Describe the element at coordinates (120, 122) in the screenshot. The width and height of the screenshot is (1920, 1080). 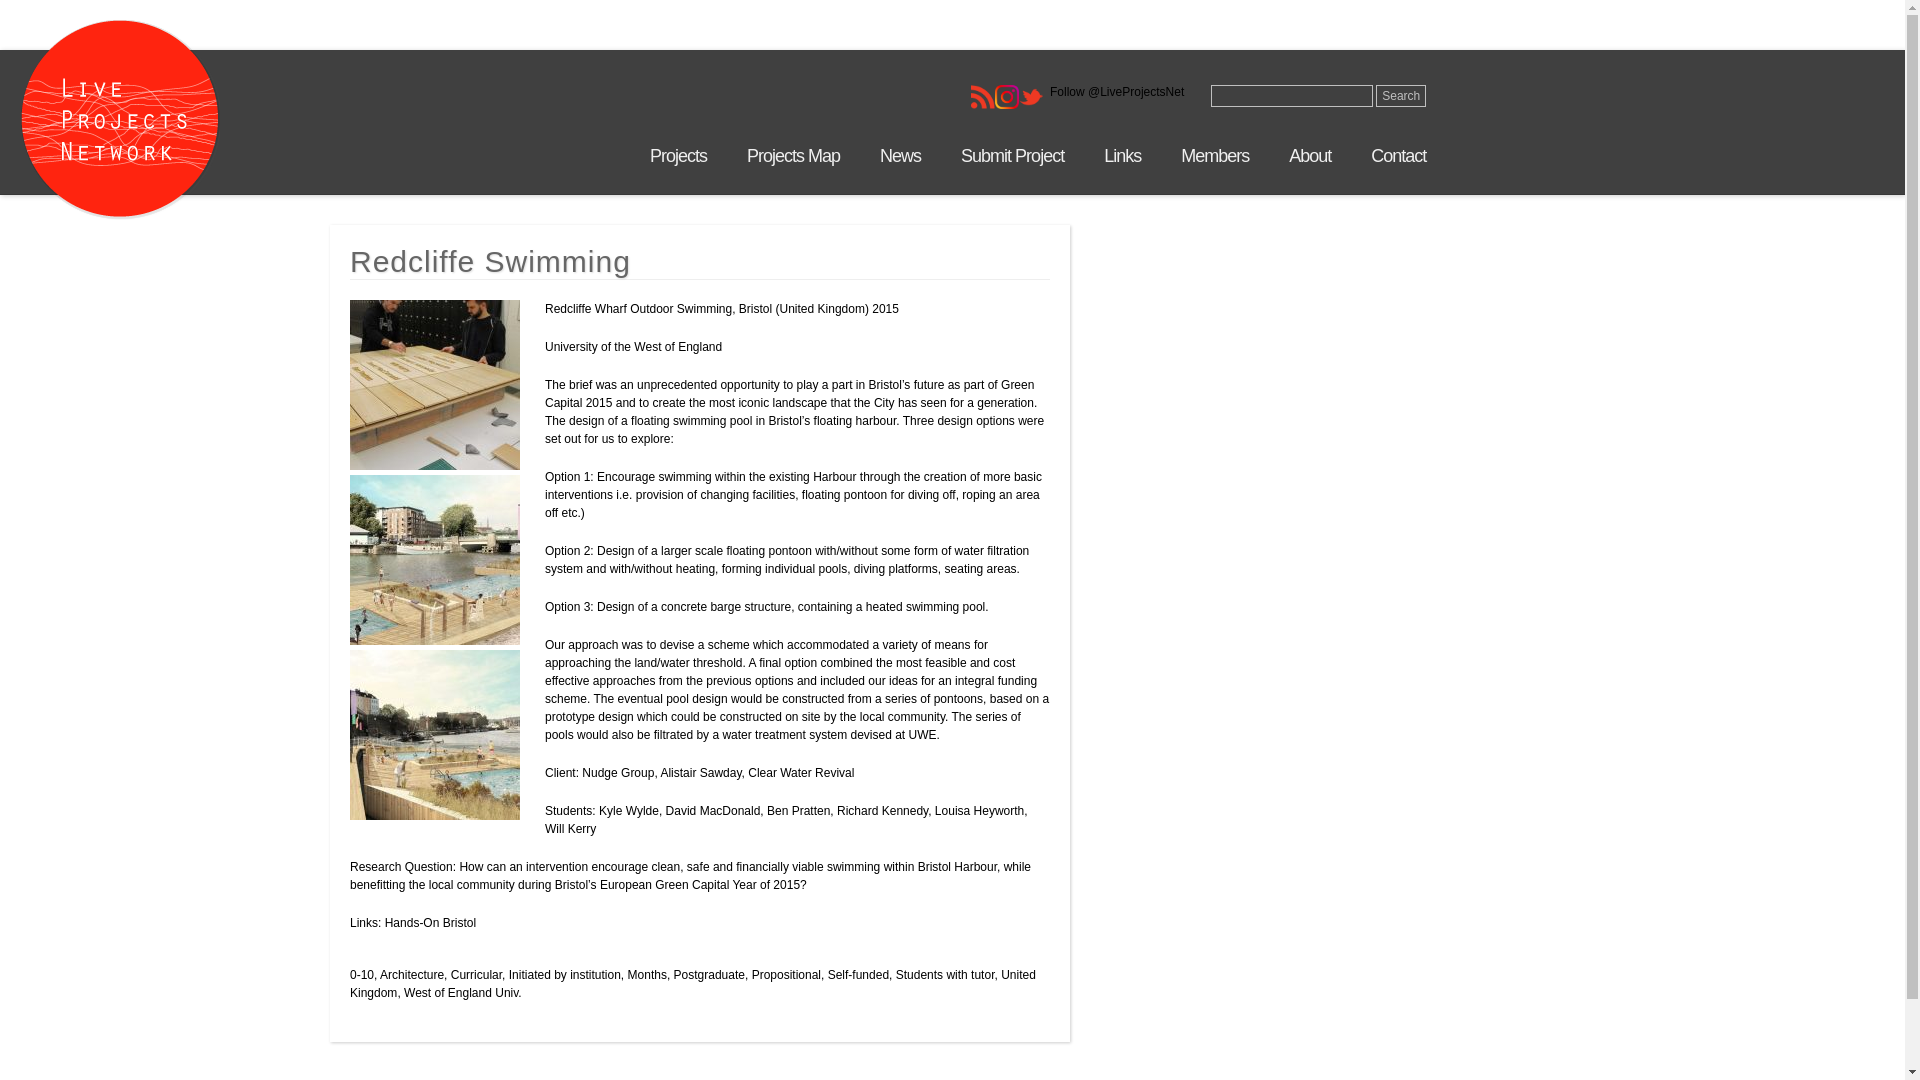
I see `Live Projects Network` at that location.